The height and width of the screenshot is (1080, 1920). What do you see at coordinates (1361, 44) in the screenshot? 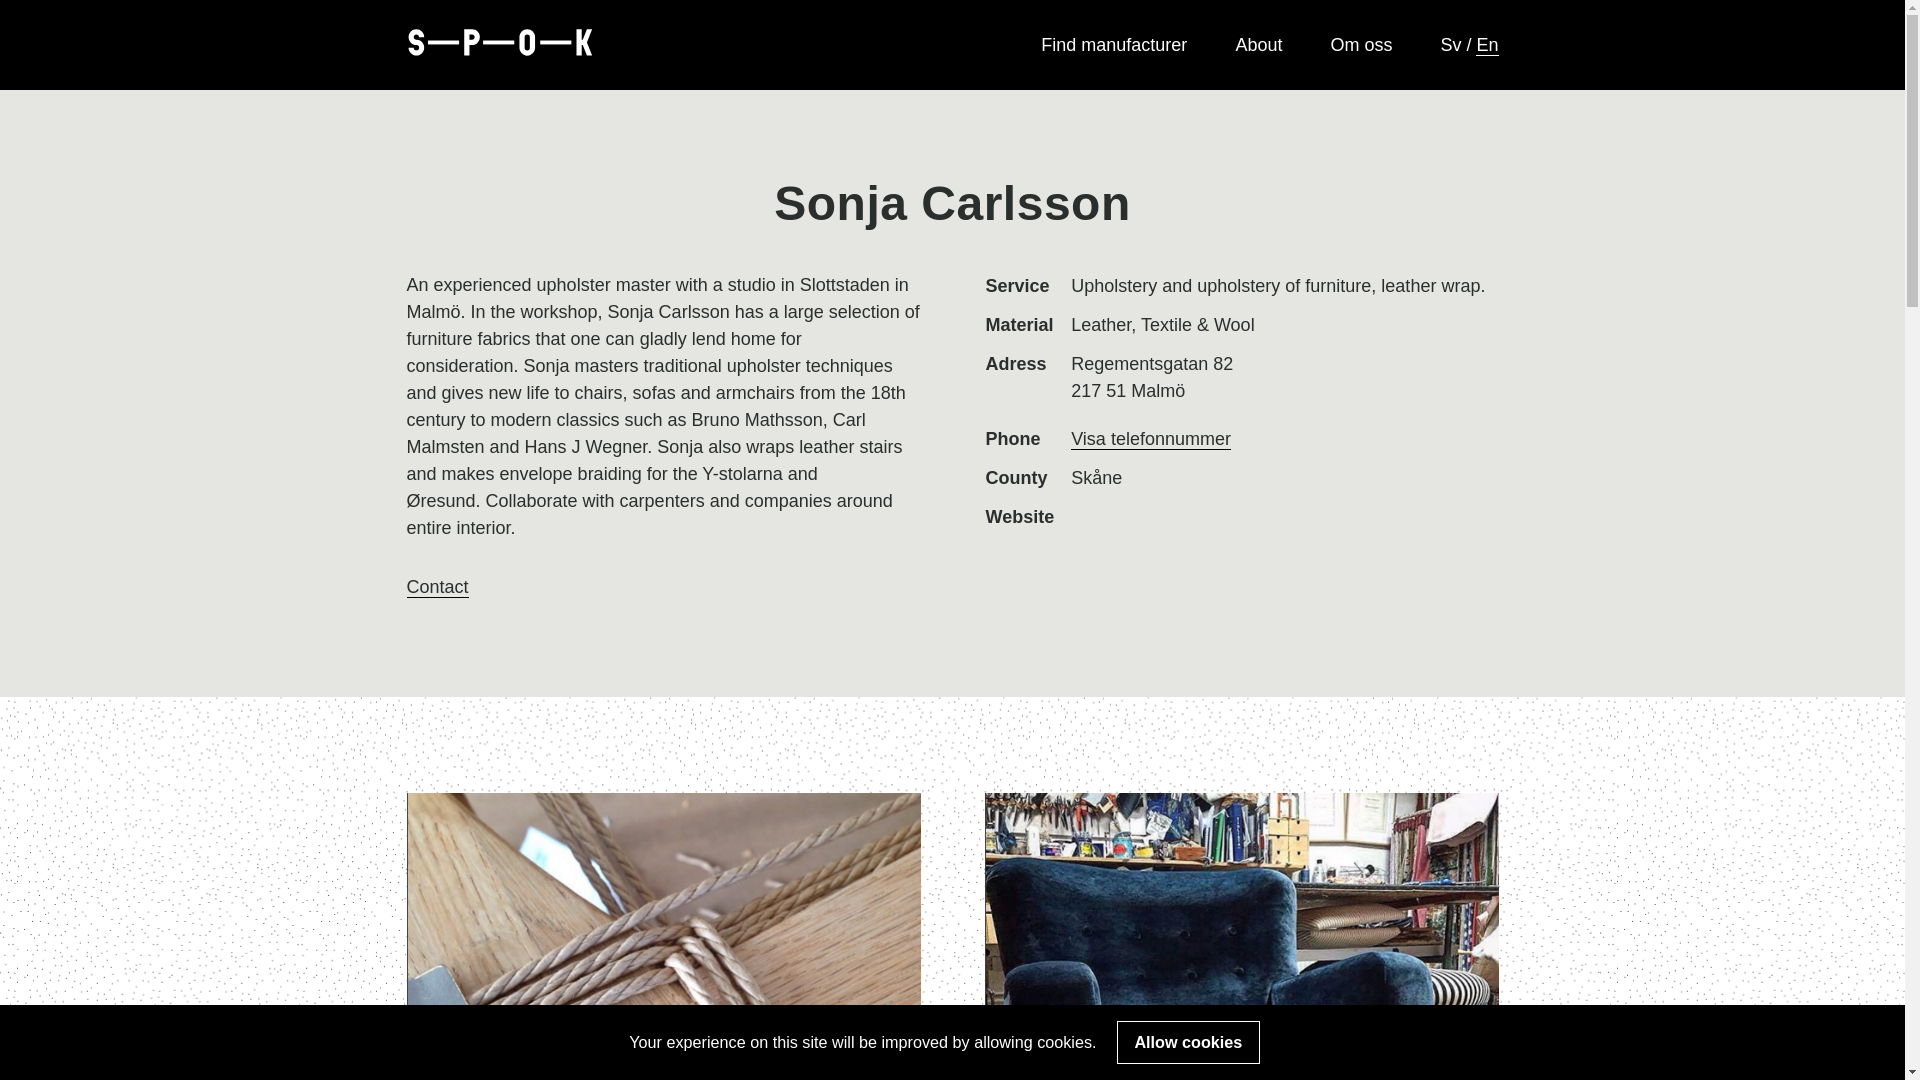
I see `Om oss` at bounding box center [1361, 44].